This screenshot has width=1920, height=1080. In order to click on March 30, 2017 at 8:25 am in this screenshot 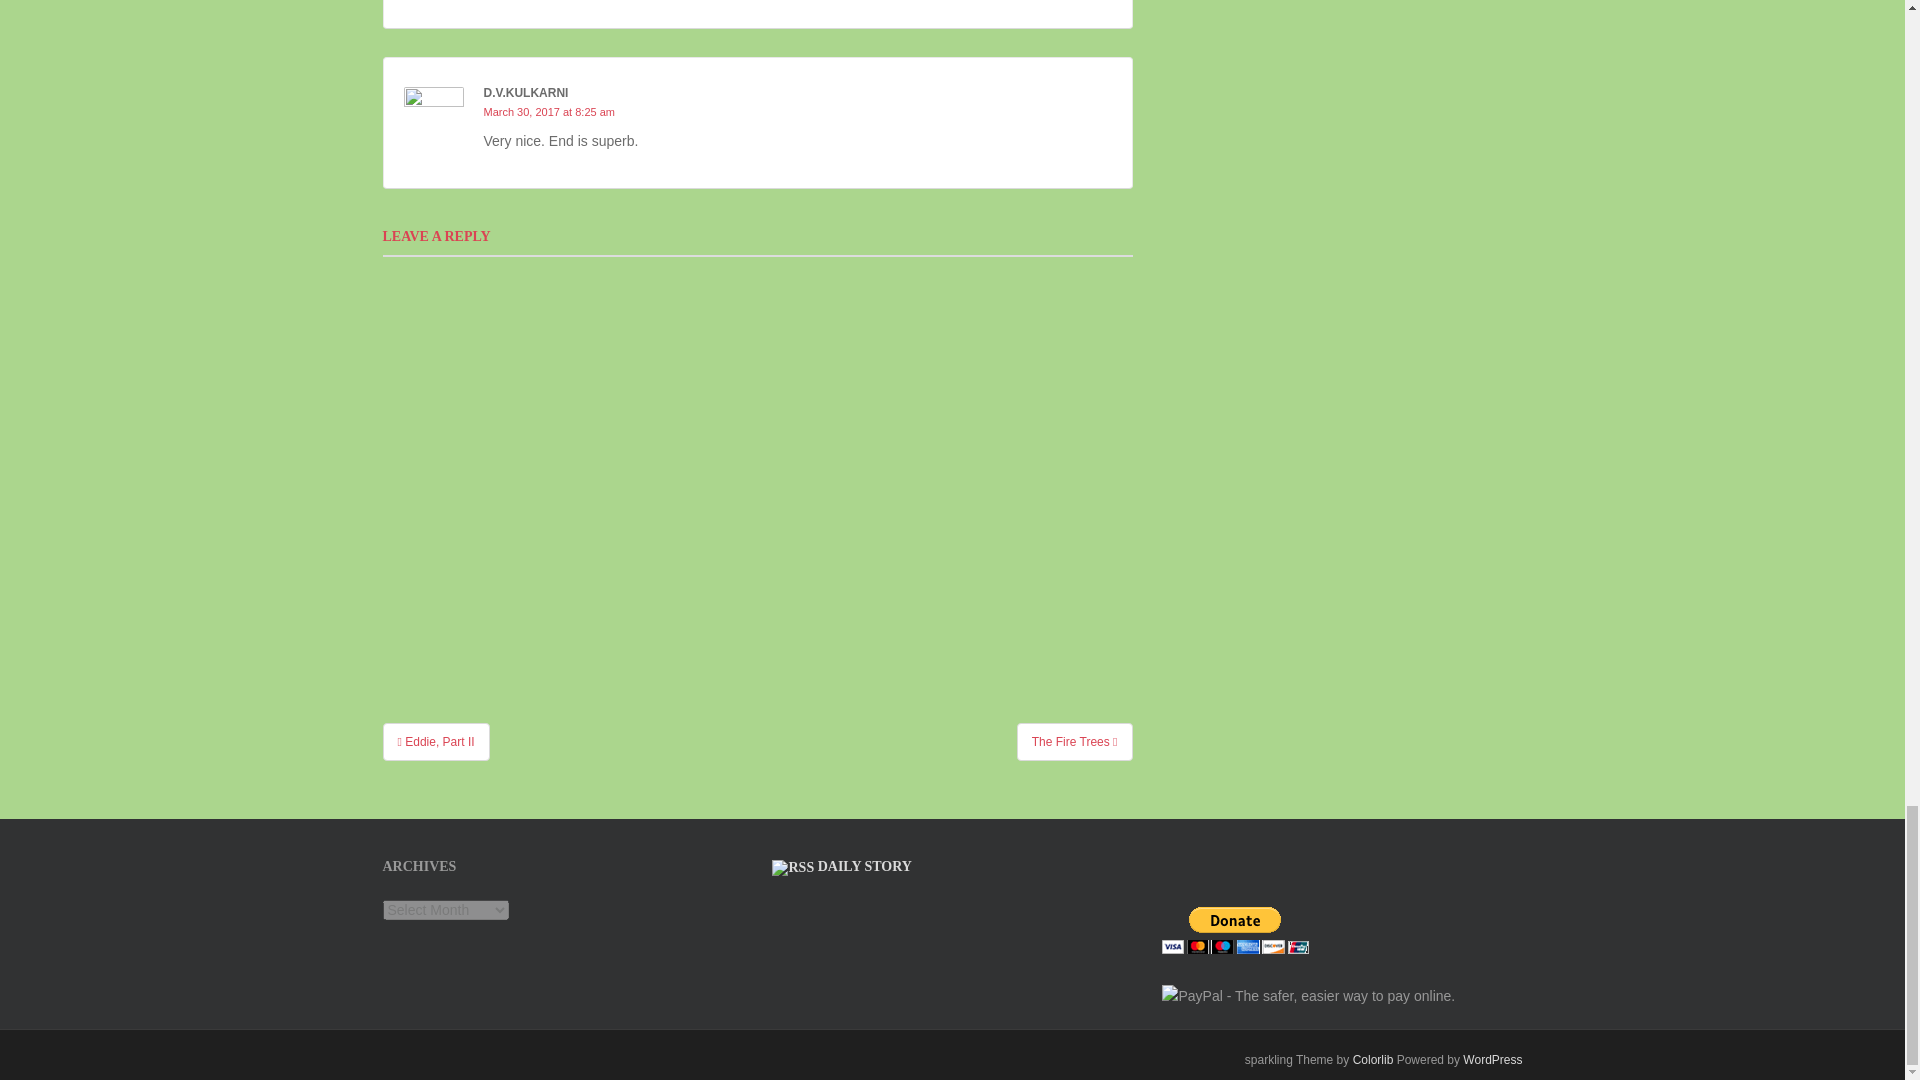, I will do `click(548, 111)`.